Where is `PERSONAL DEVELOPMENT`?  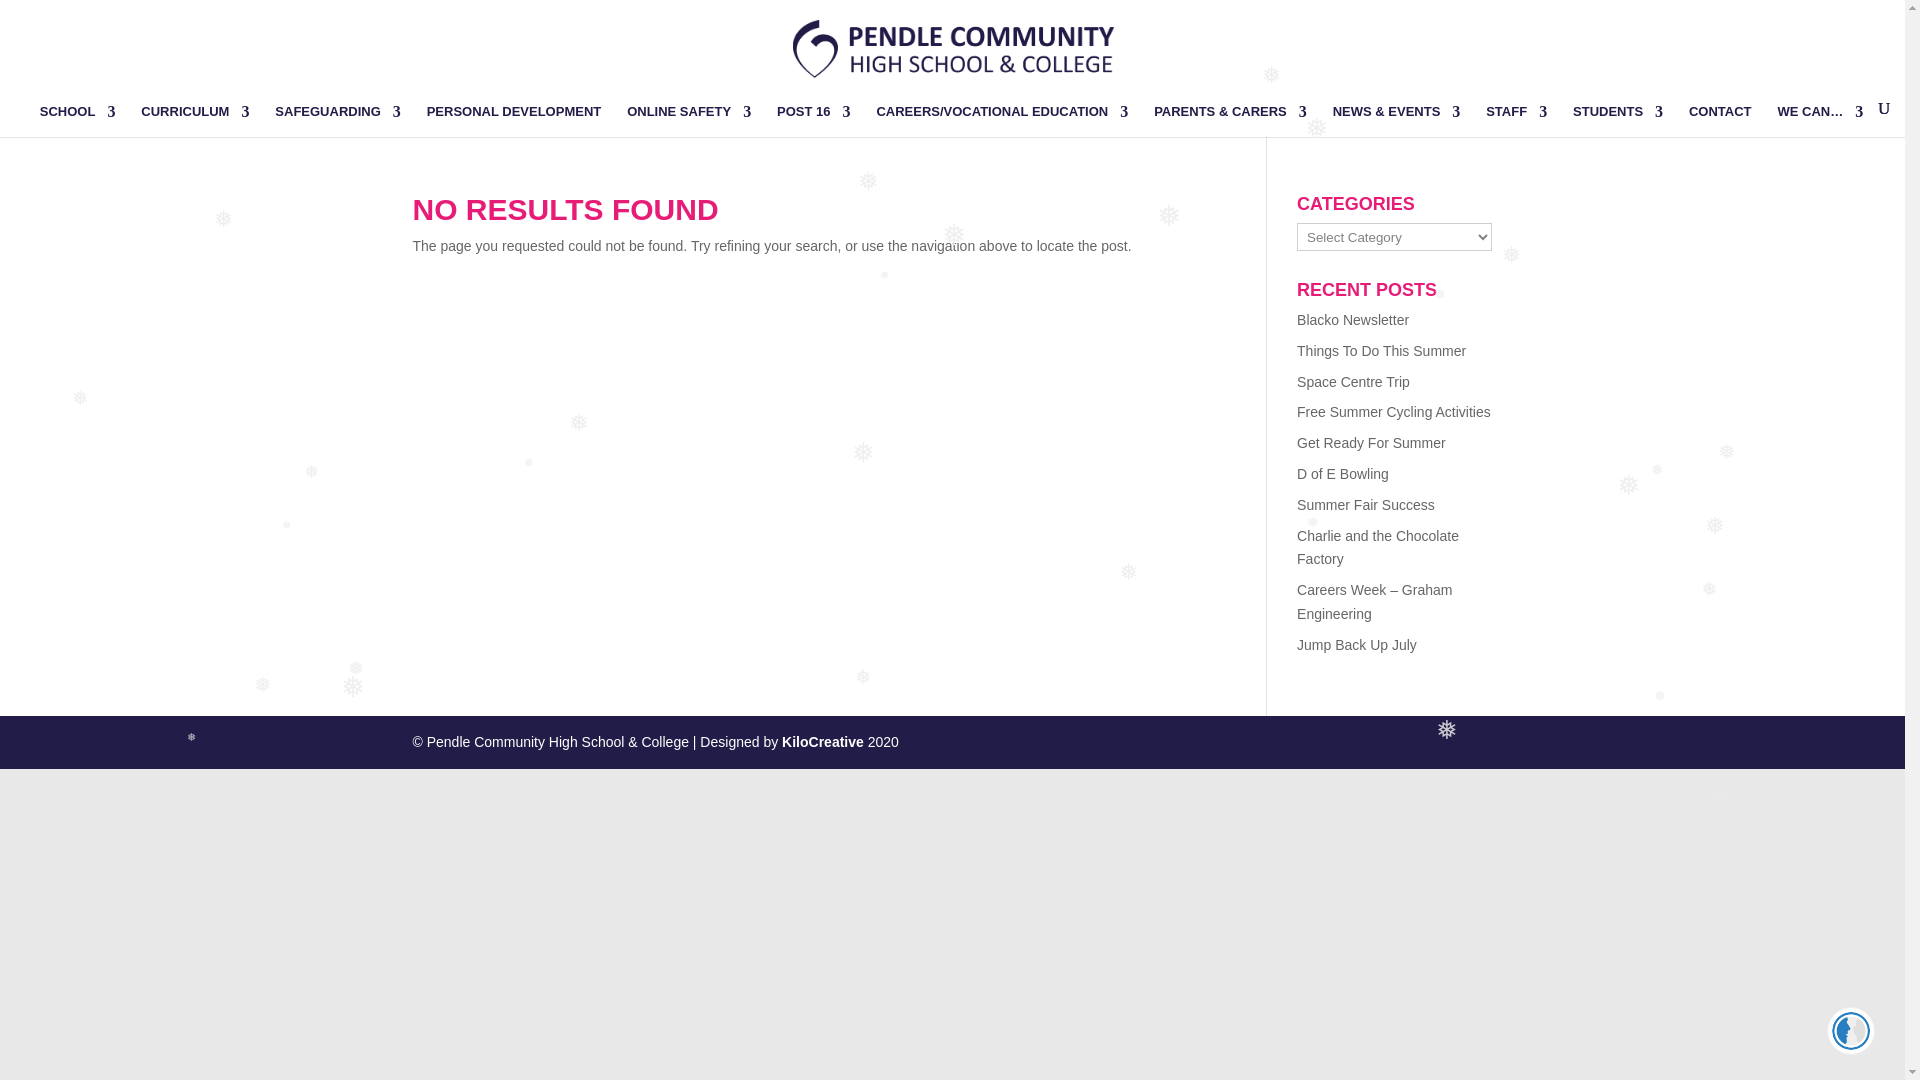 PERSONAL DEVELOPMENT is located at coordinates (514, 120).